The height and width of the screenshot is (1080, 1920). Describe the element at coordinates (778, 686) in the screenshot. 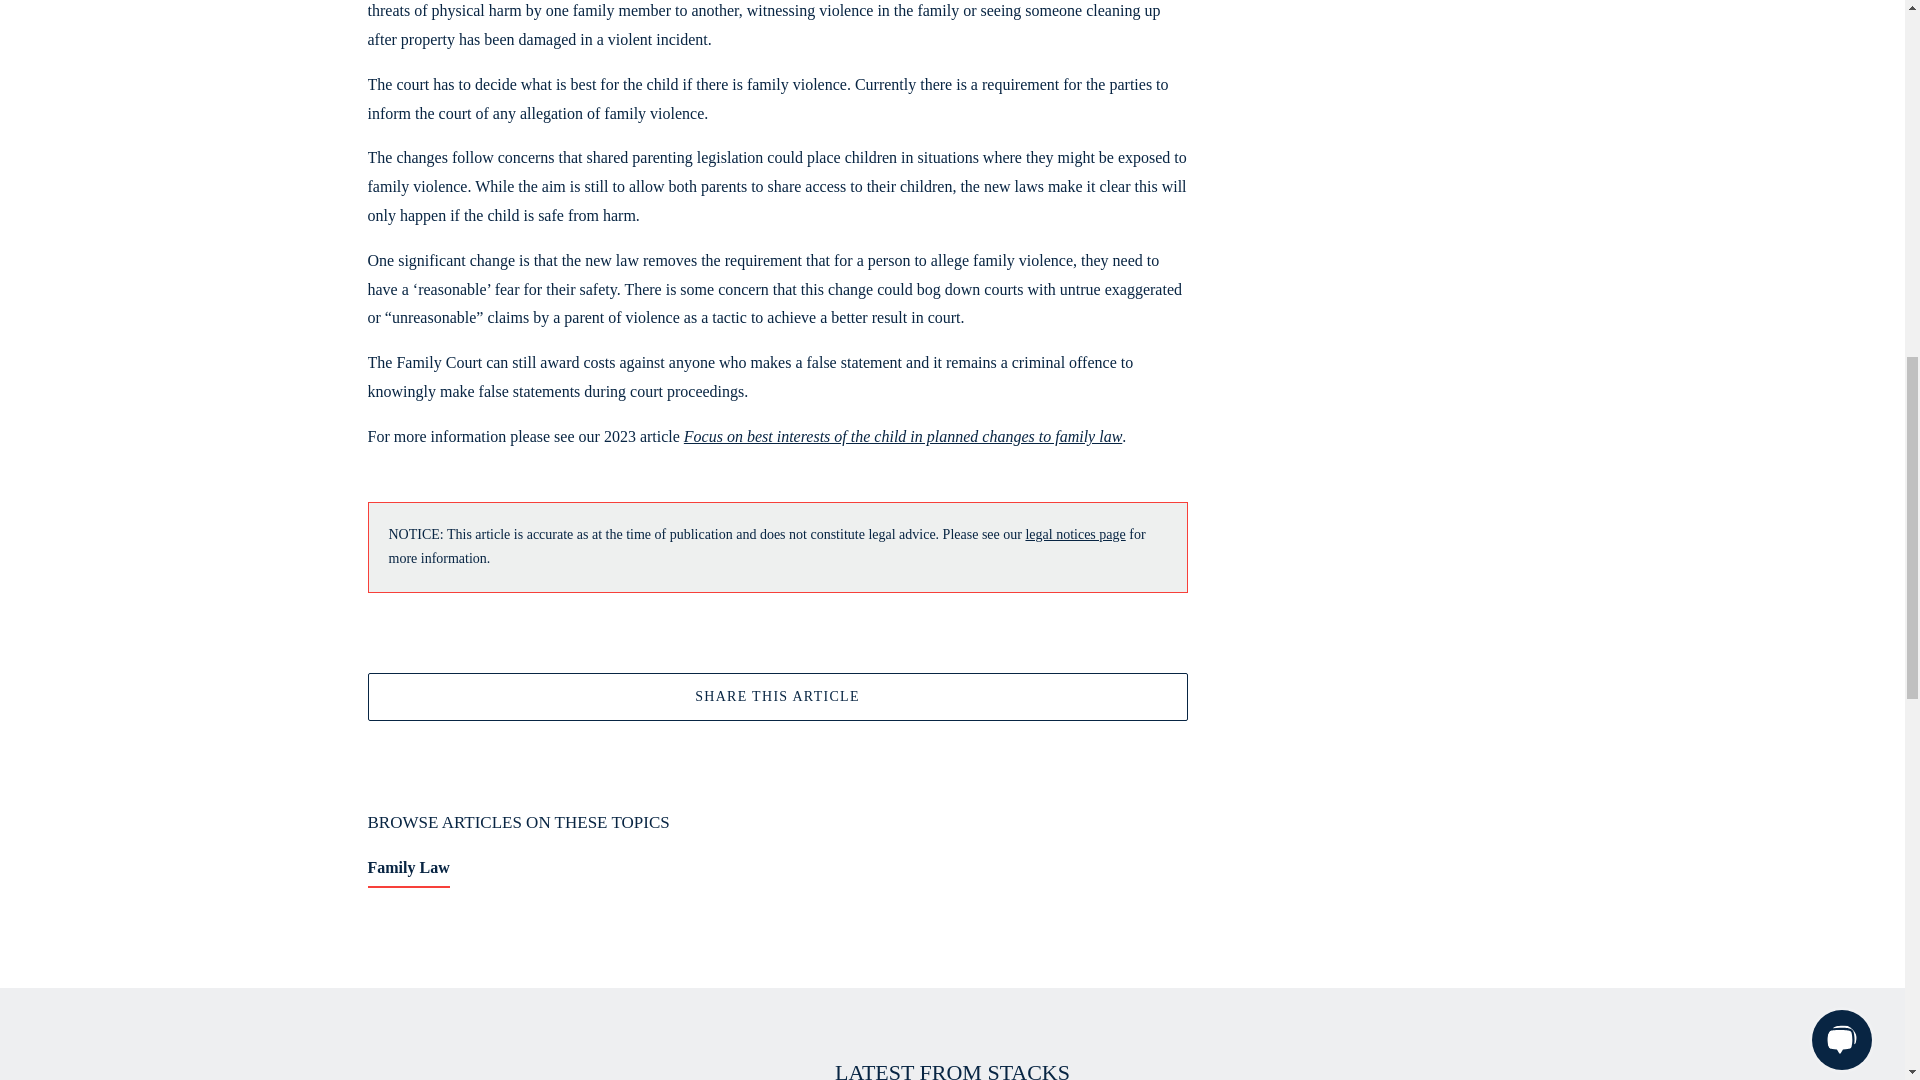

I see `SHARE THIS ARTICLE` at that location.